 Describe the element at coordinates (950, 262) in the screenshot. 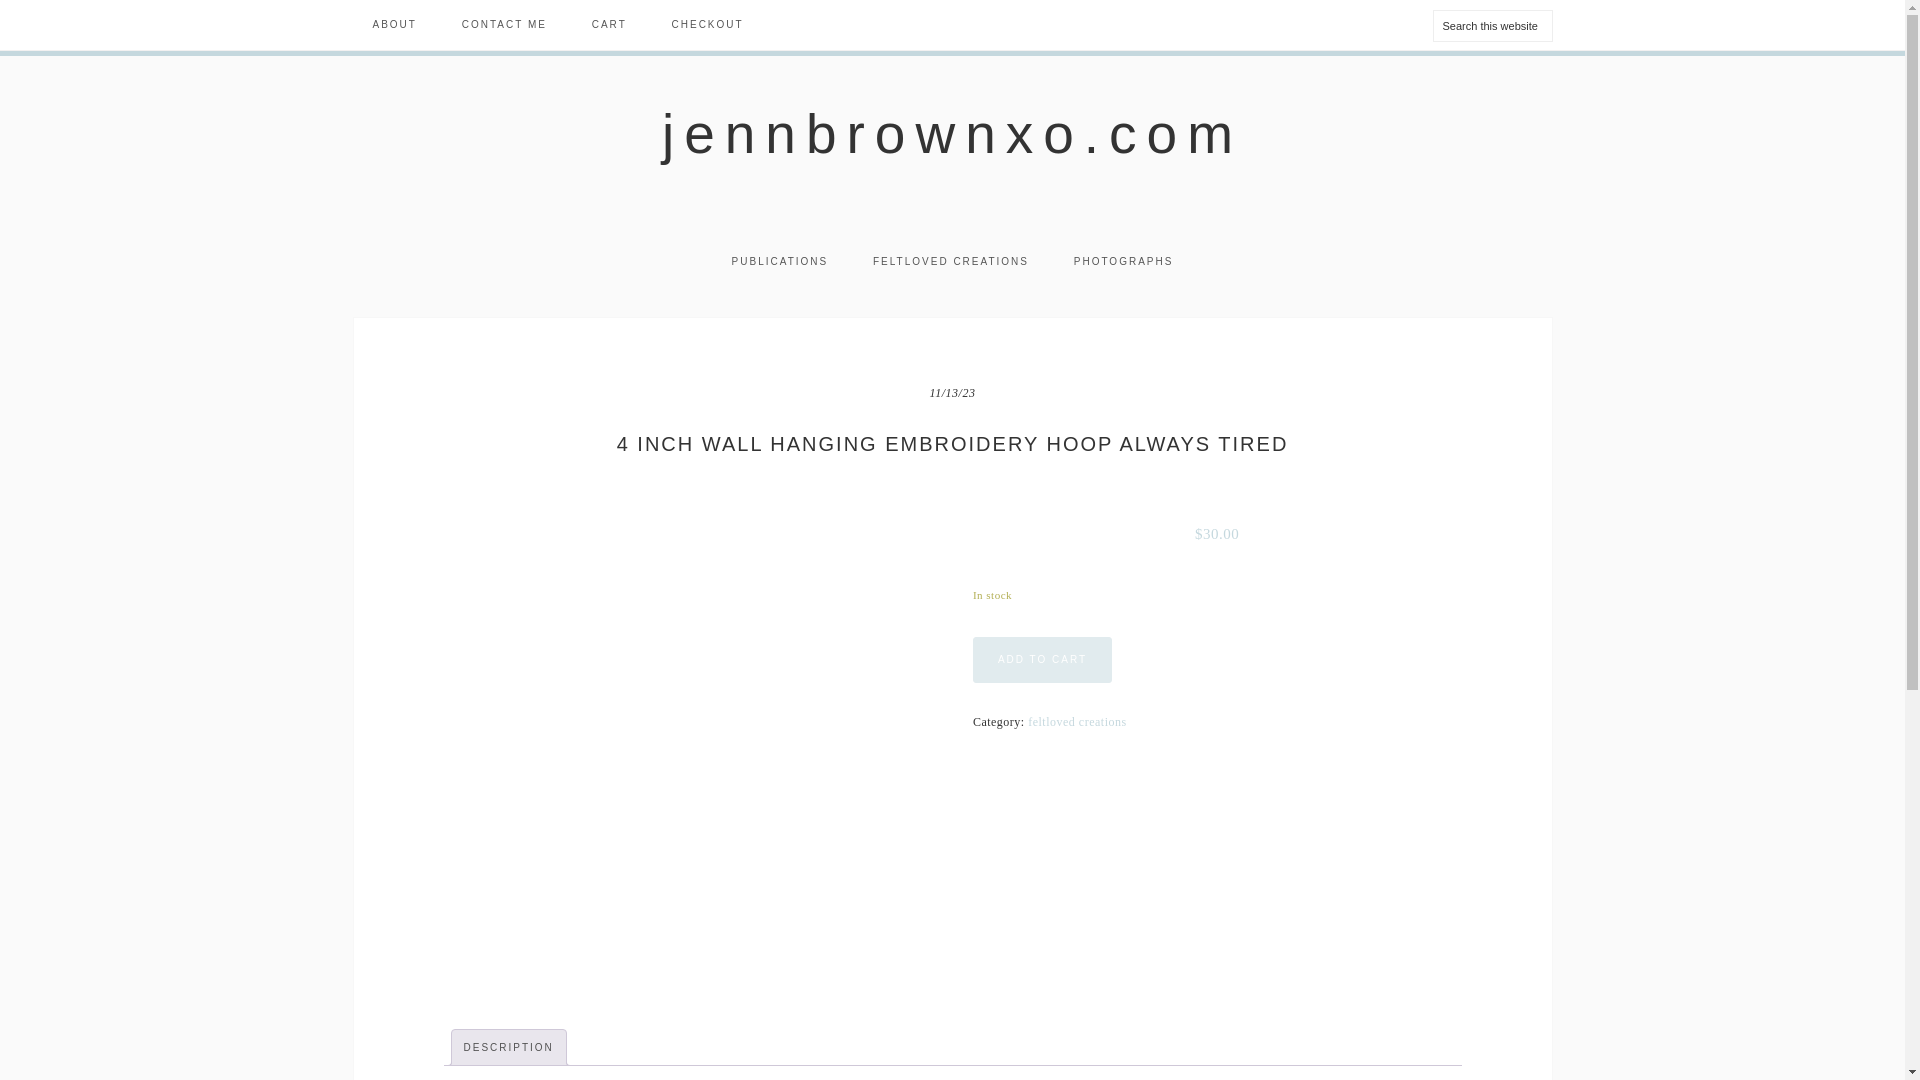

I see `FELTLOVED CREATIONS` at that location.